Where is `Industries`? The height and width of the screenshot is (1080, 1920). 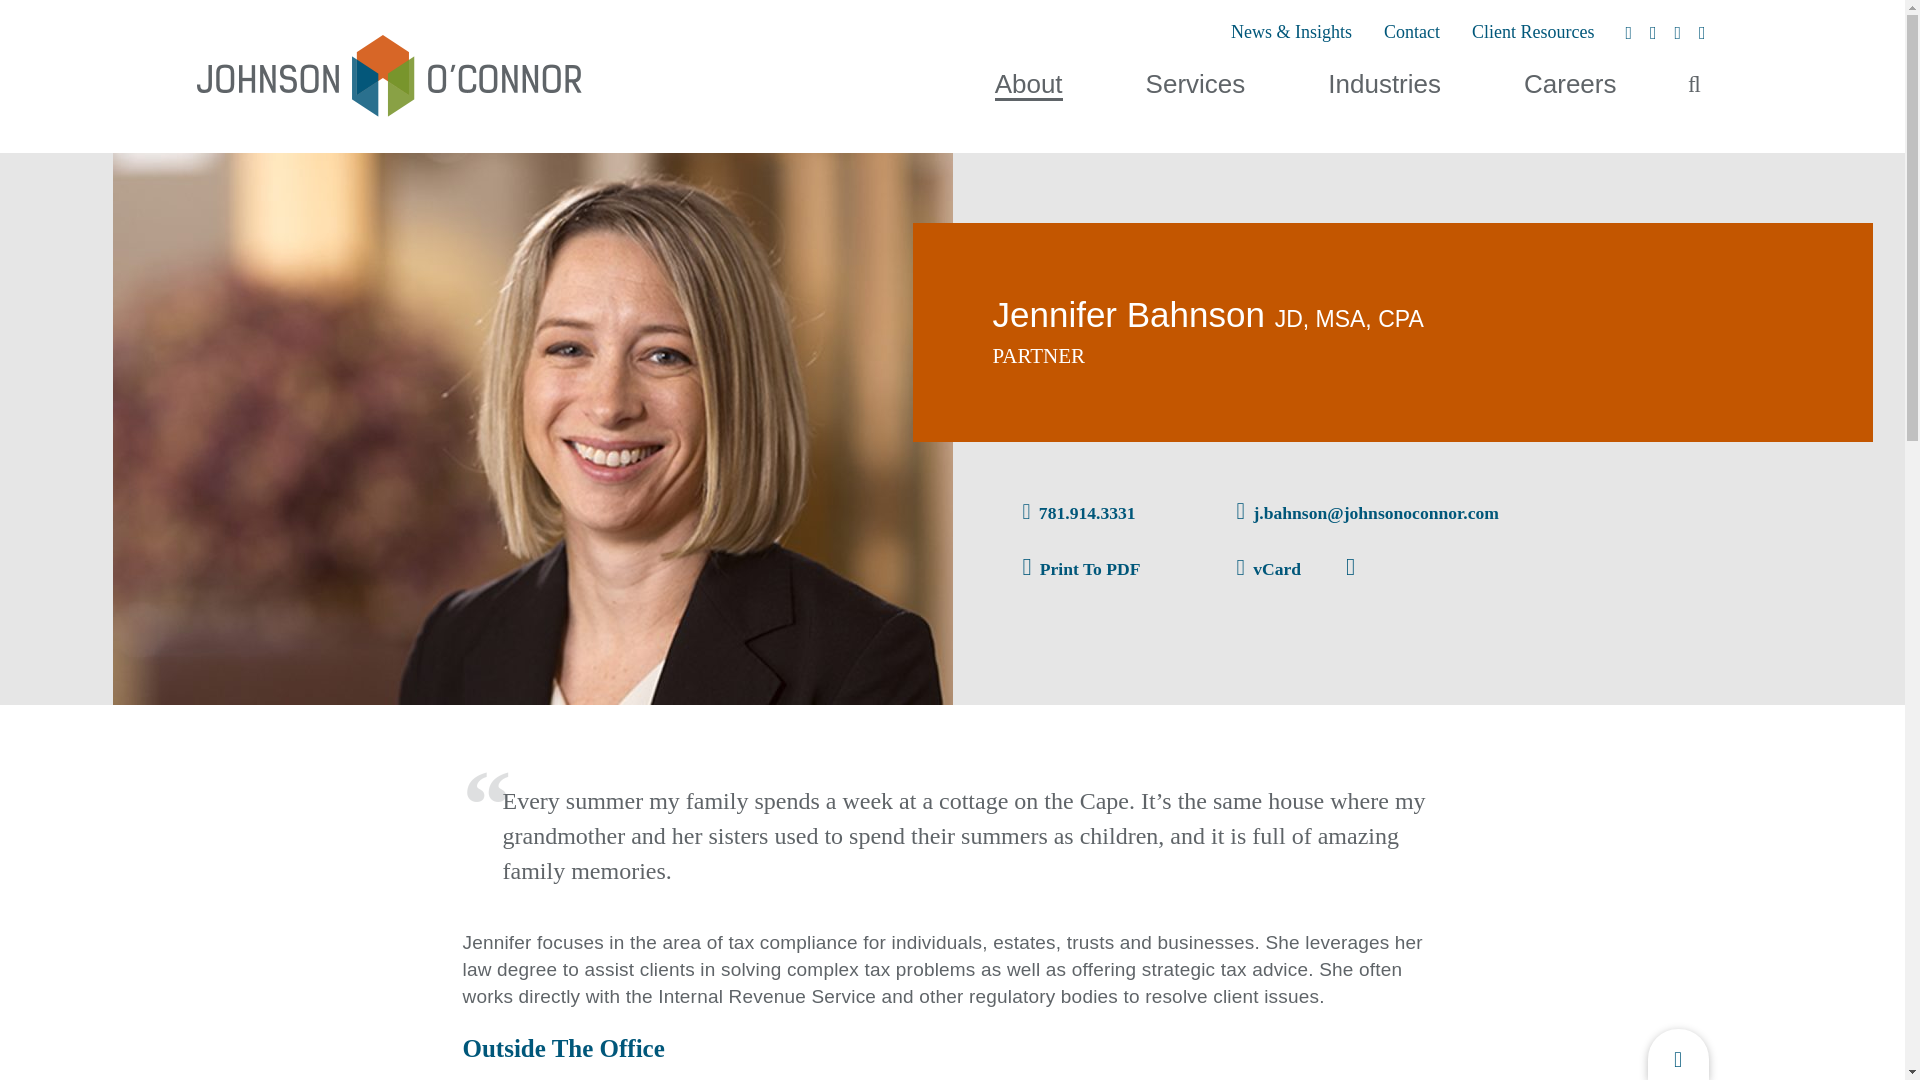
Industries is located at coordinates (1384, 84).